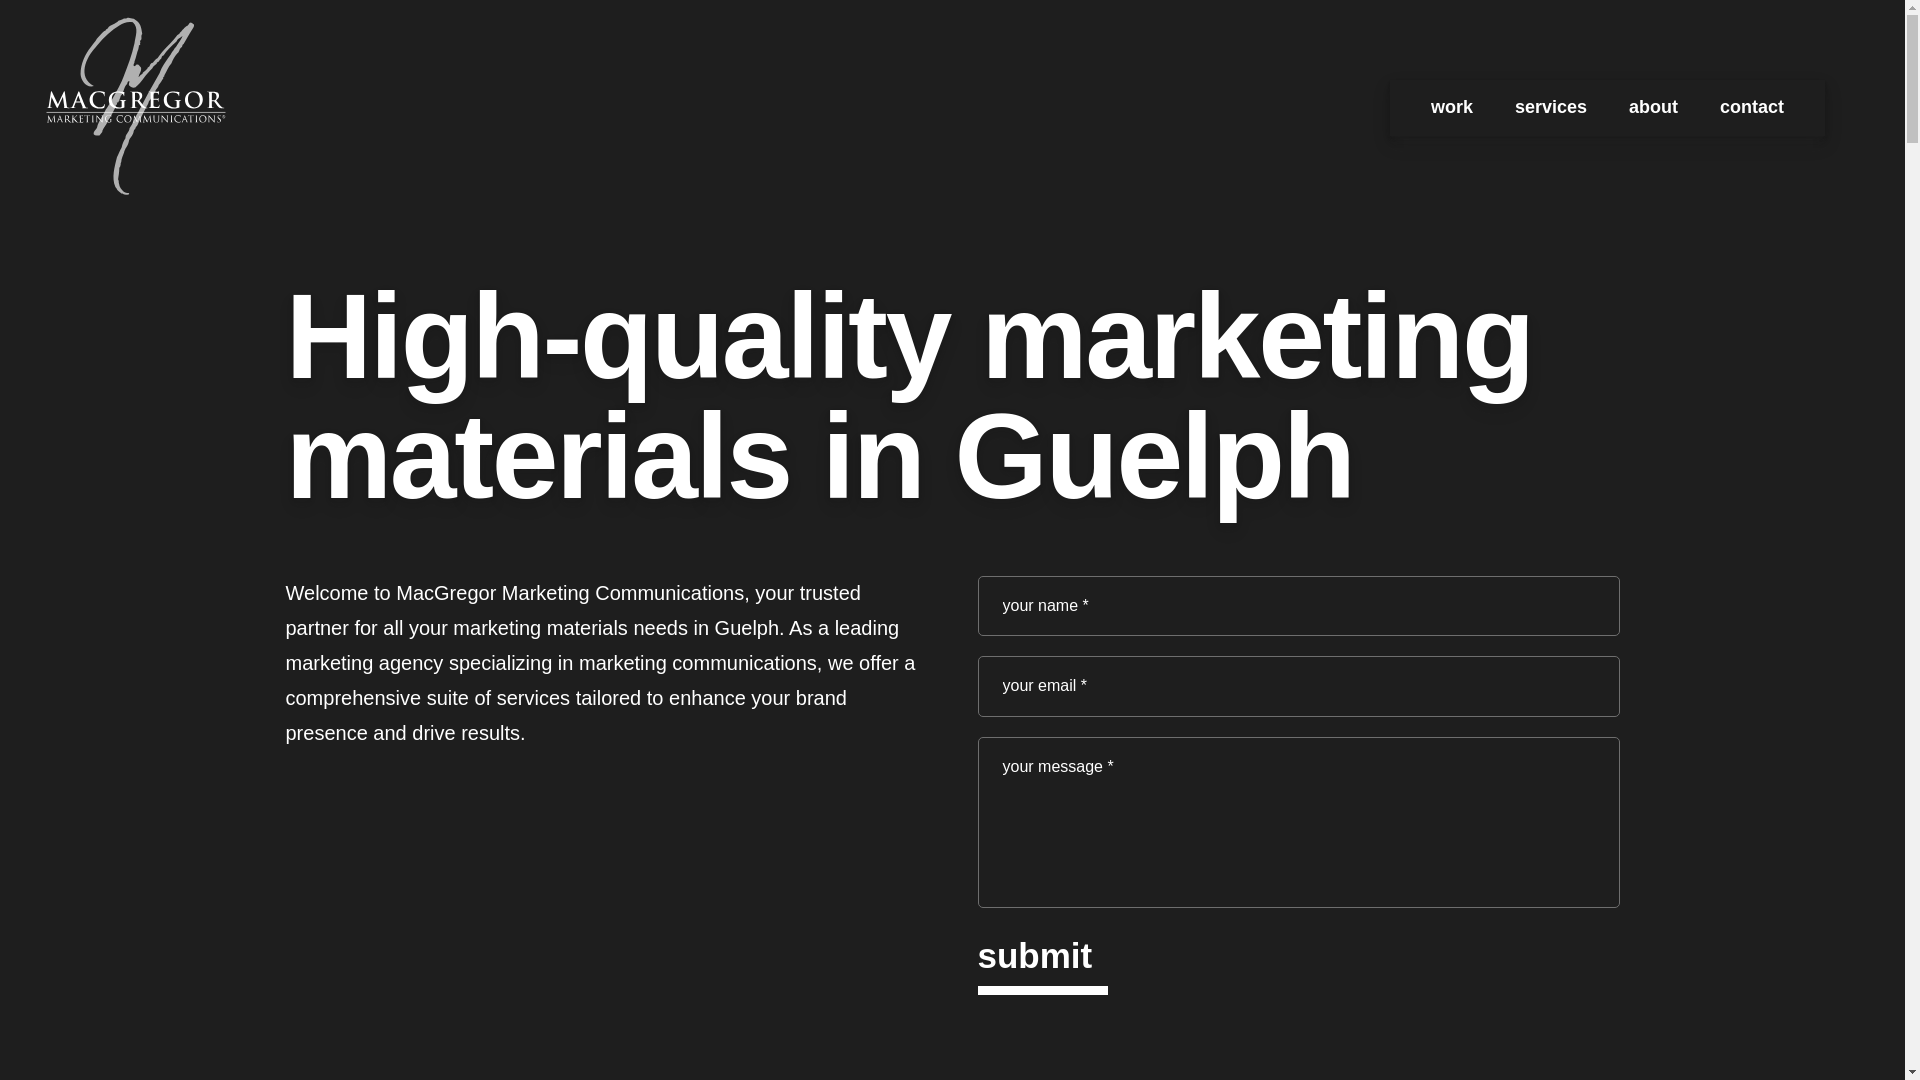  What do you see at coordinates (1752, 108) in the screenshot?
I see `contact` at bounding box center [1752, 108].